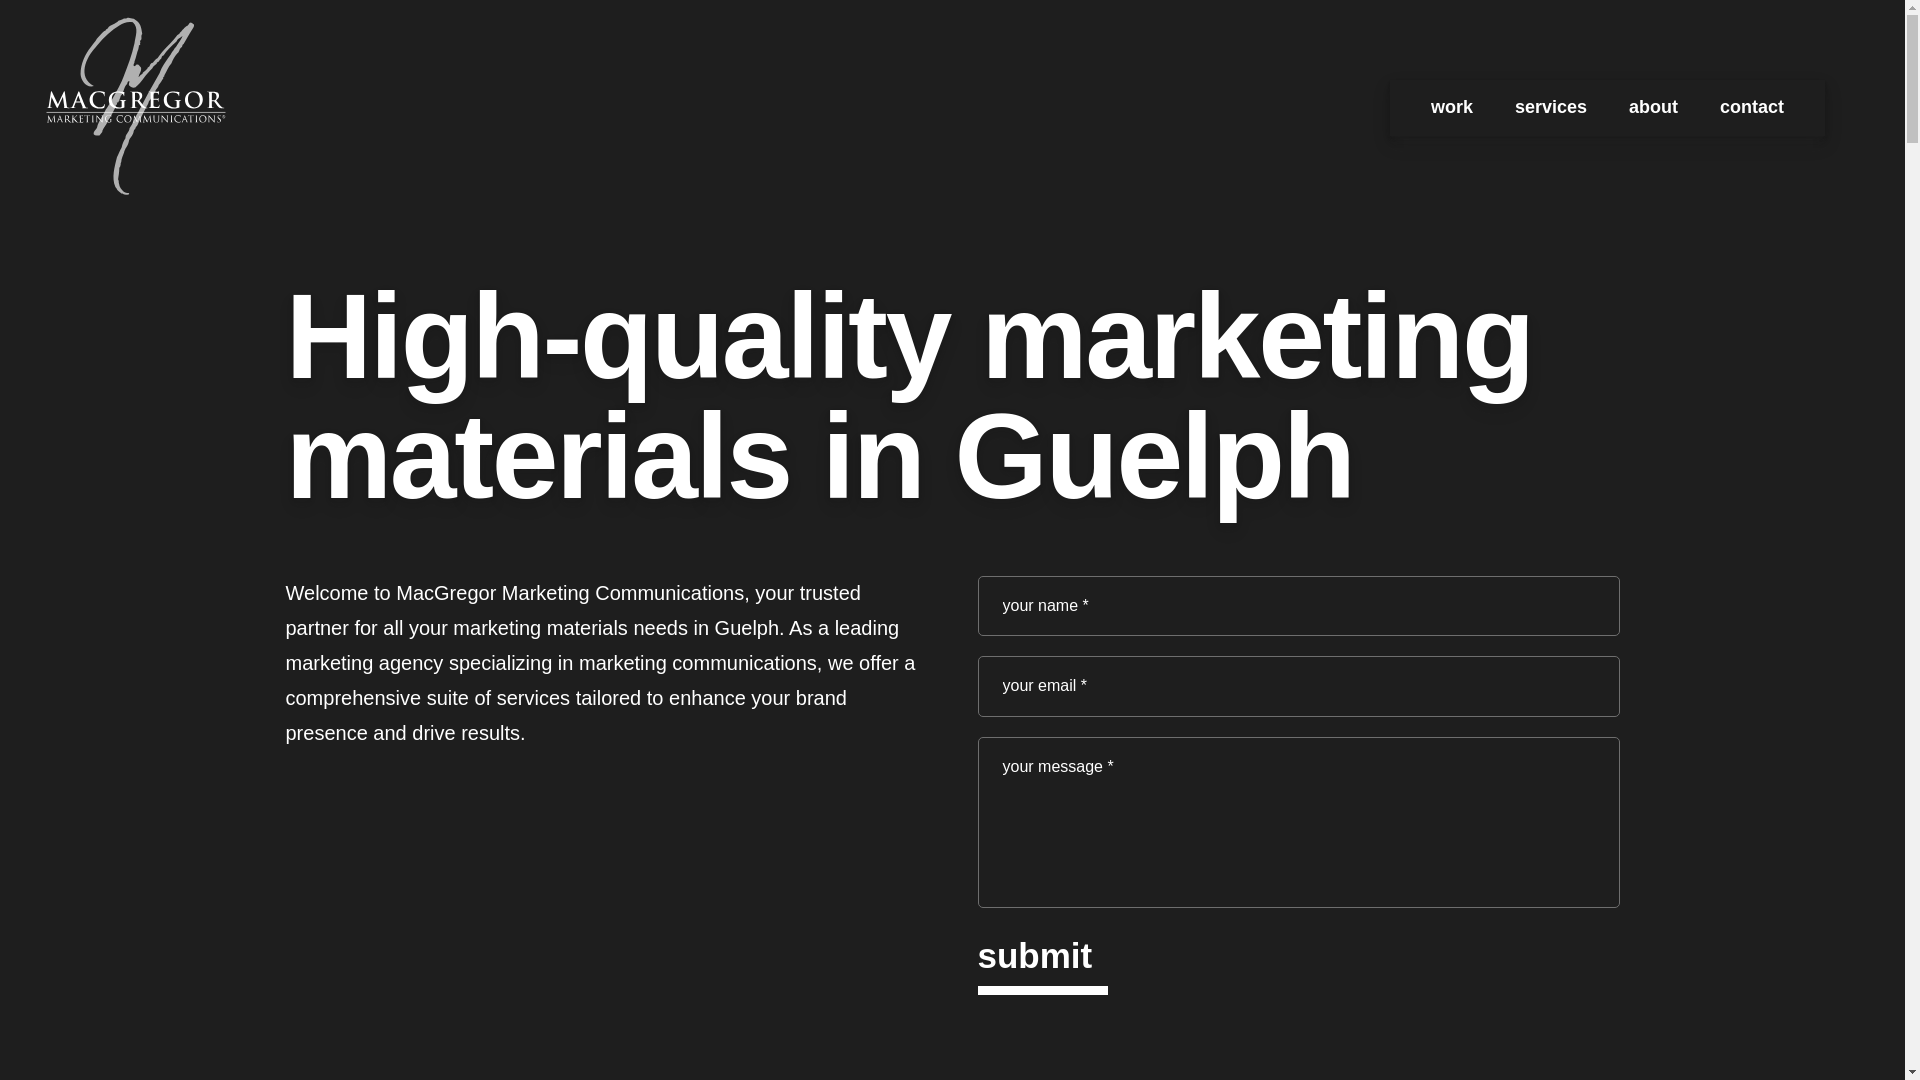  What do you see at coordinates (1752, 108) in the screenshot?
I see `contact` at bounding box center [1752, 108].